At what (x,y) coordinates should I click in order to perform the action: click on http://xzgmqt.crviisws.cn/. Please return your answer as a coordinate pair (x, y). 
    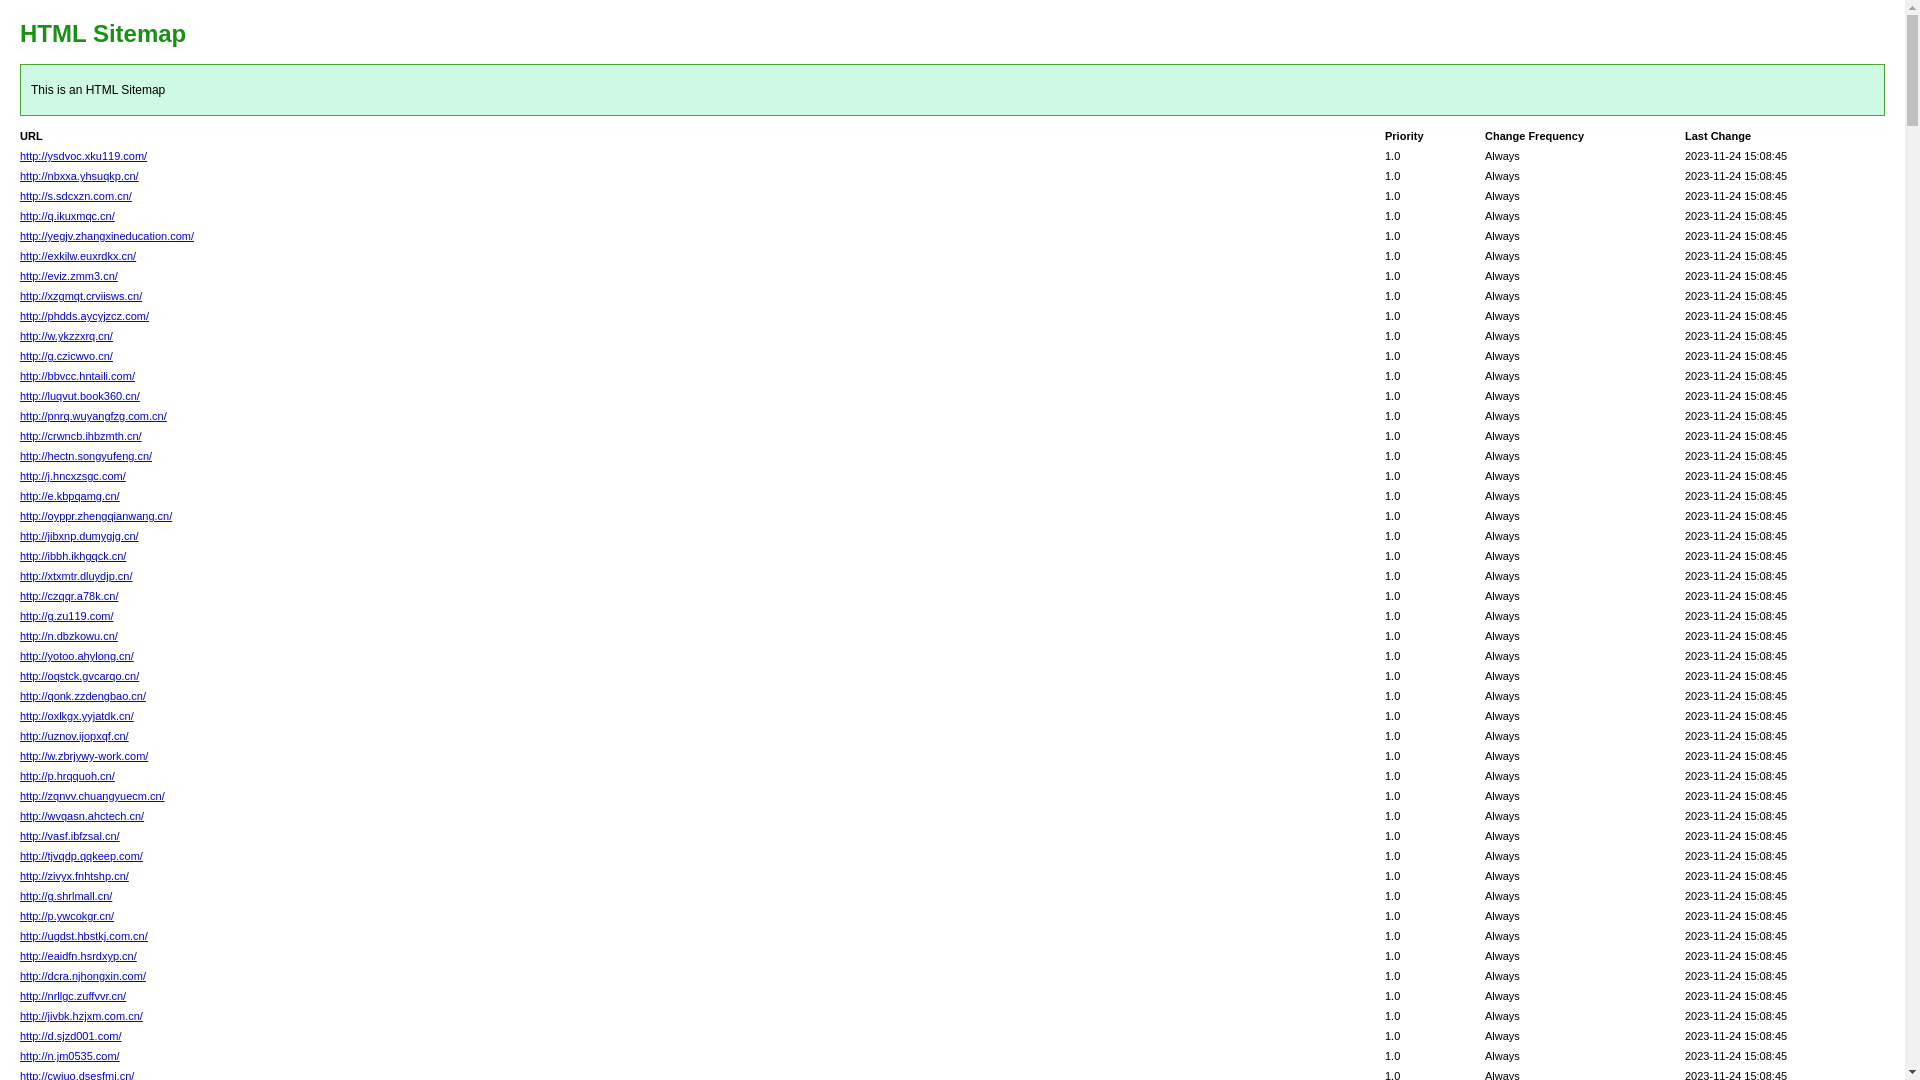
    Looking at the image, I should click on (81, 296).